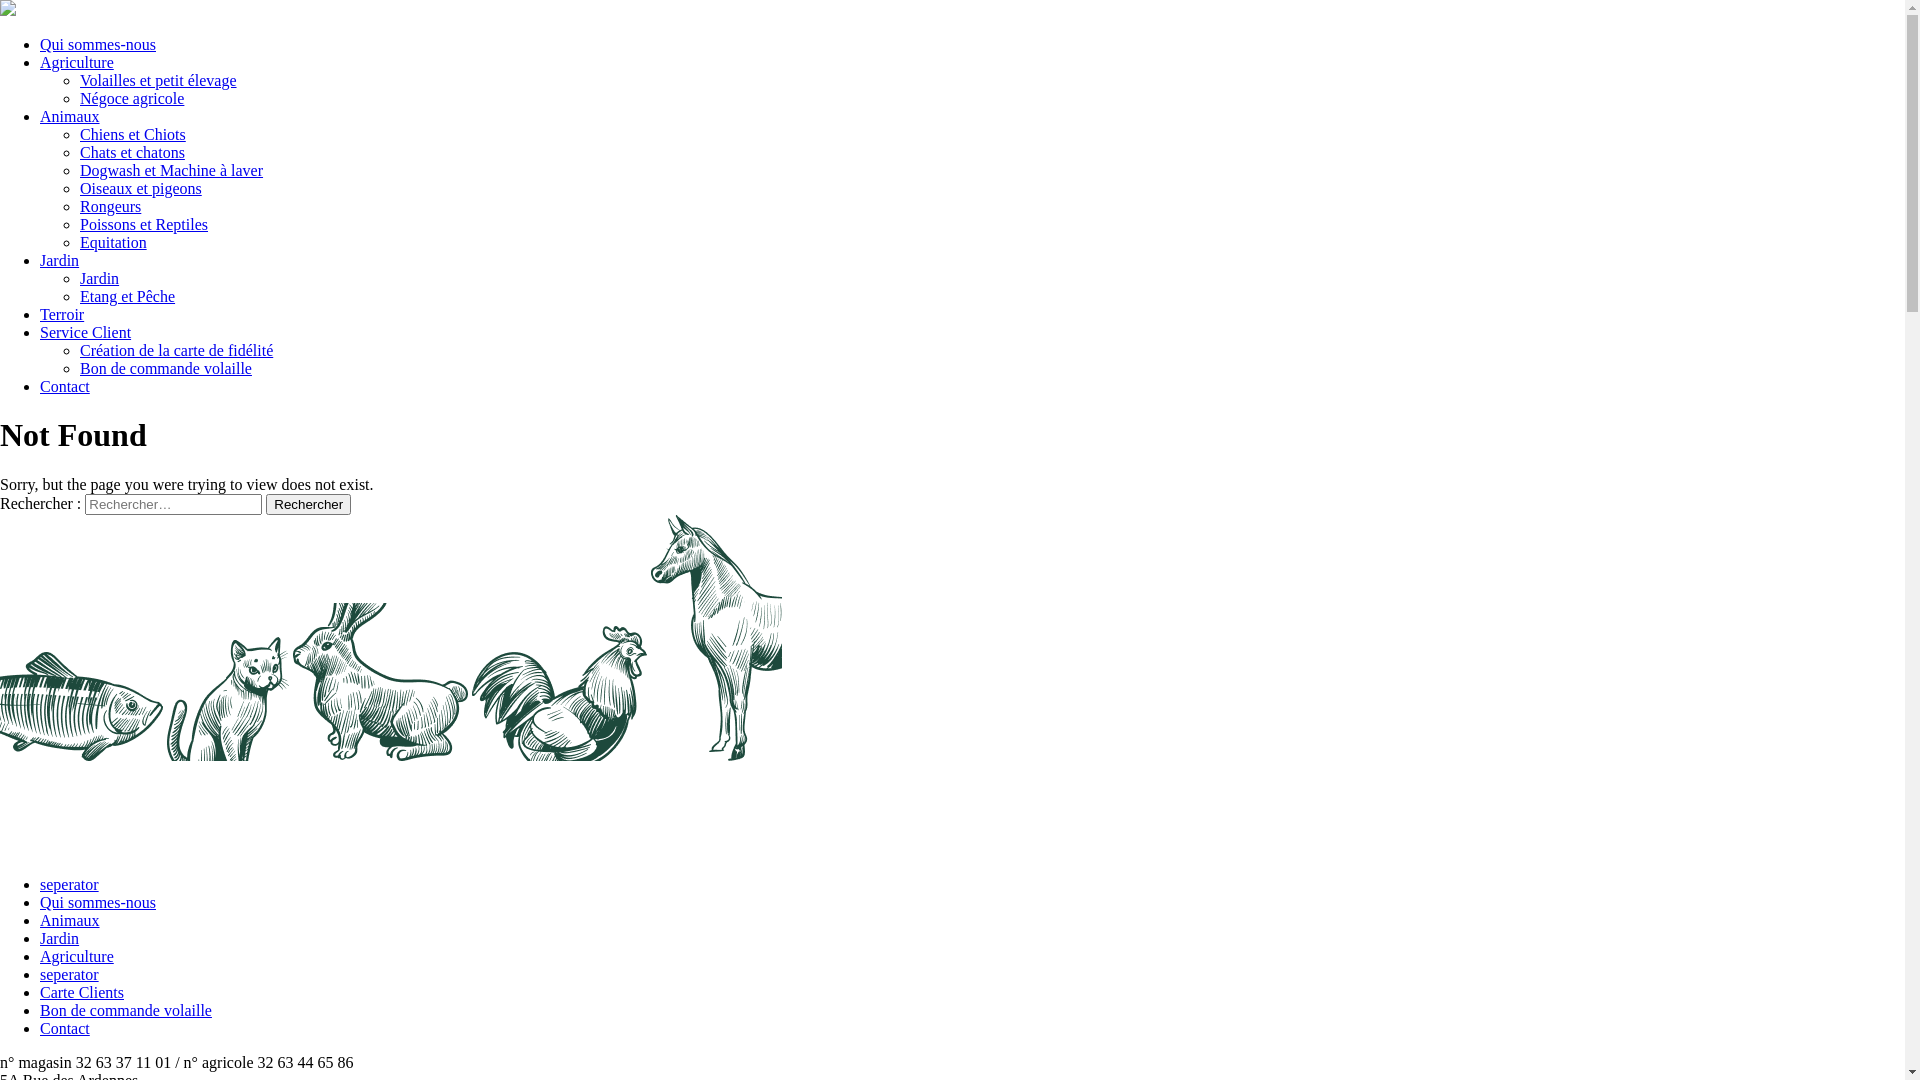 Image resolution: width=1920 pixels, height=1080 pixels. Describe the element at coordinates (60, 260) in the screenshot. I see `Jardin` at that location.